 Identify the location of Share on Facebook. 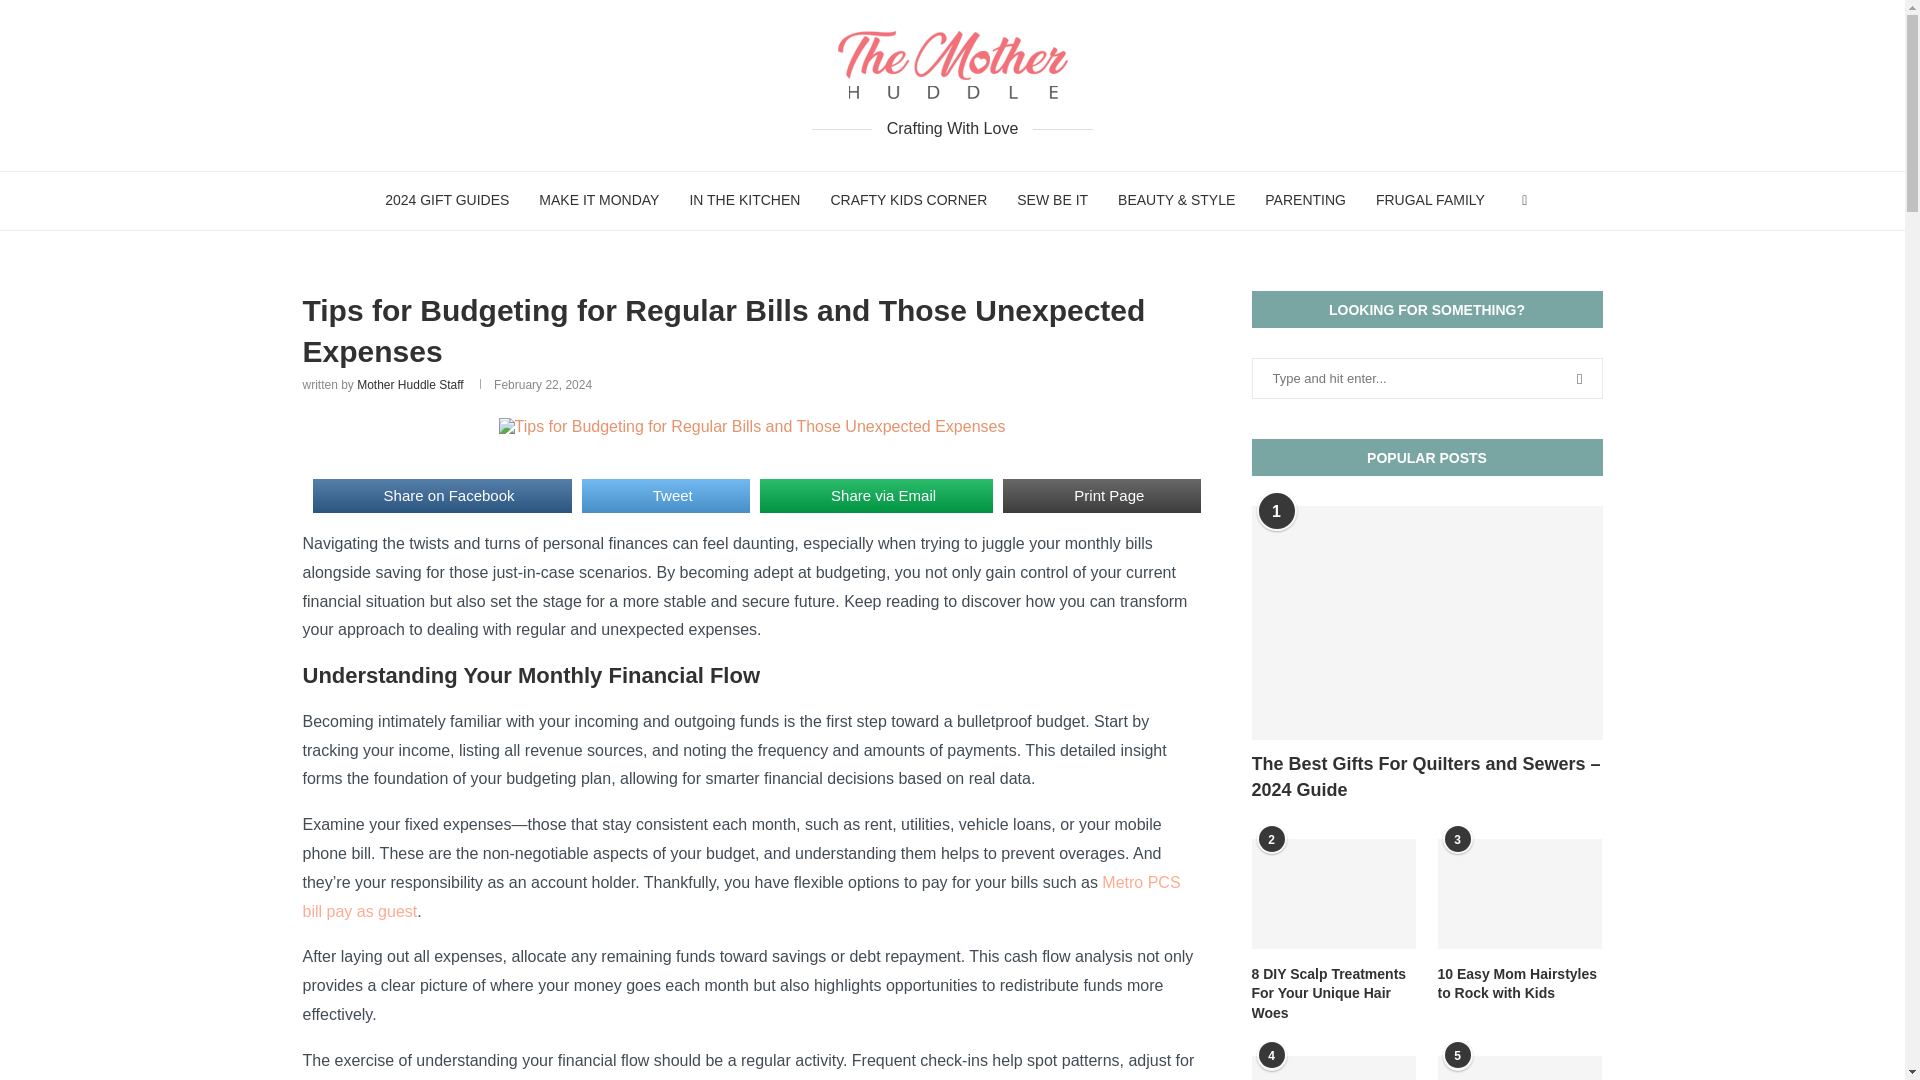
(440, 496).